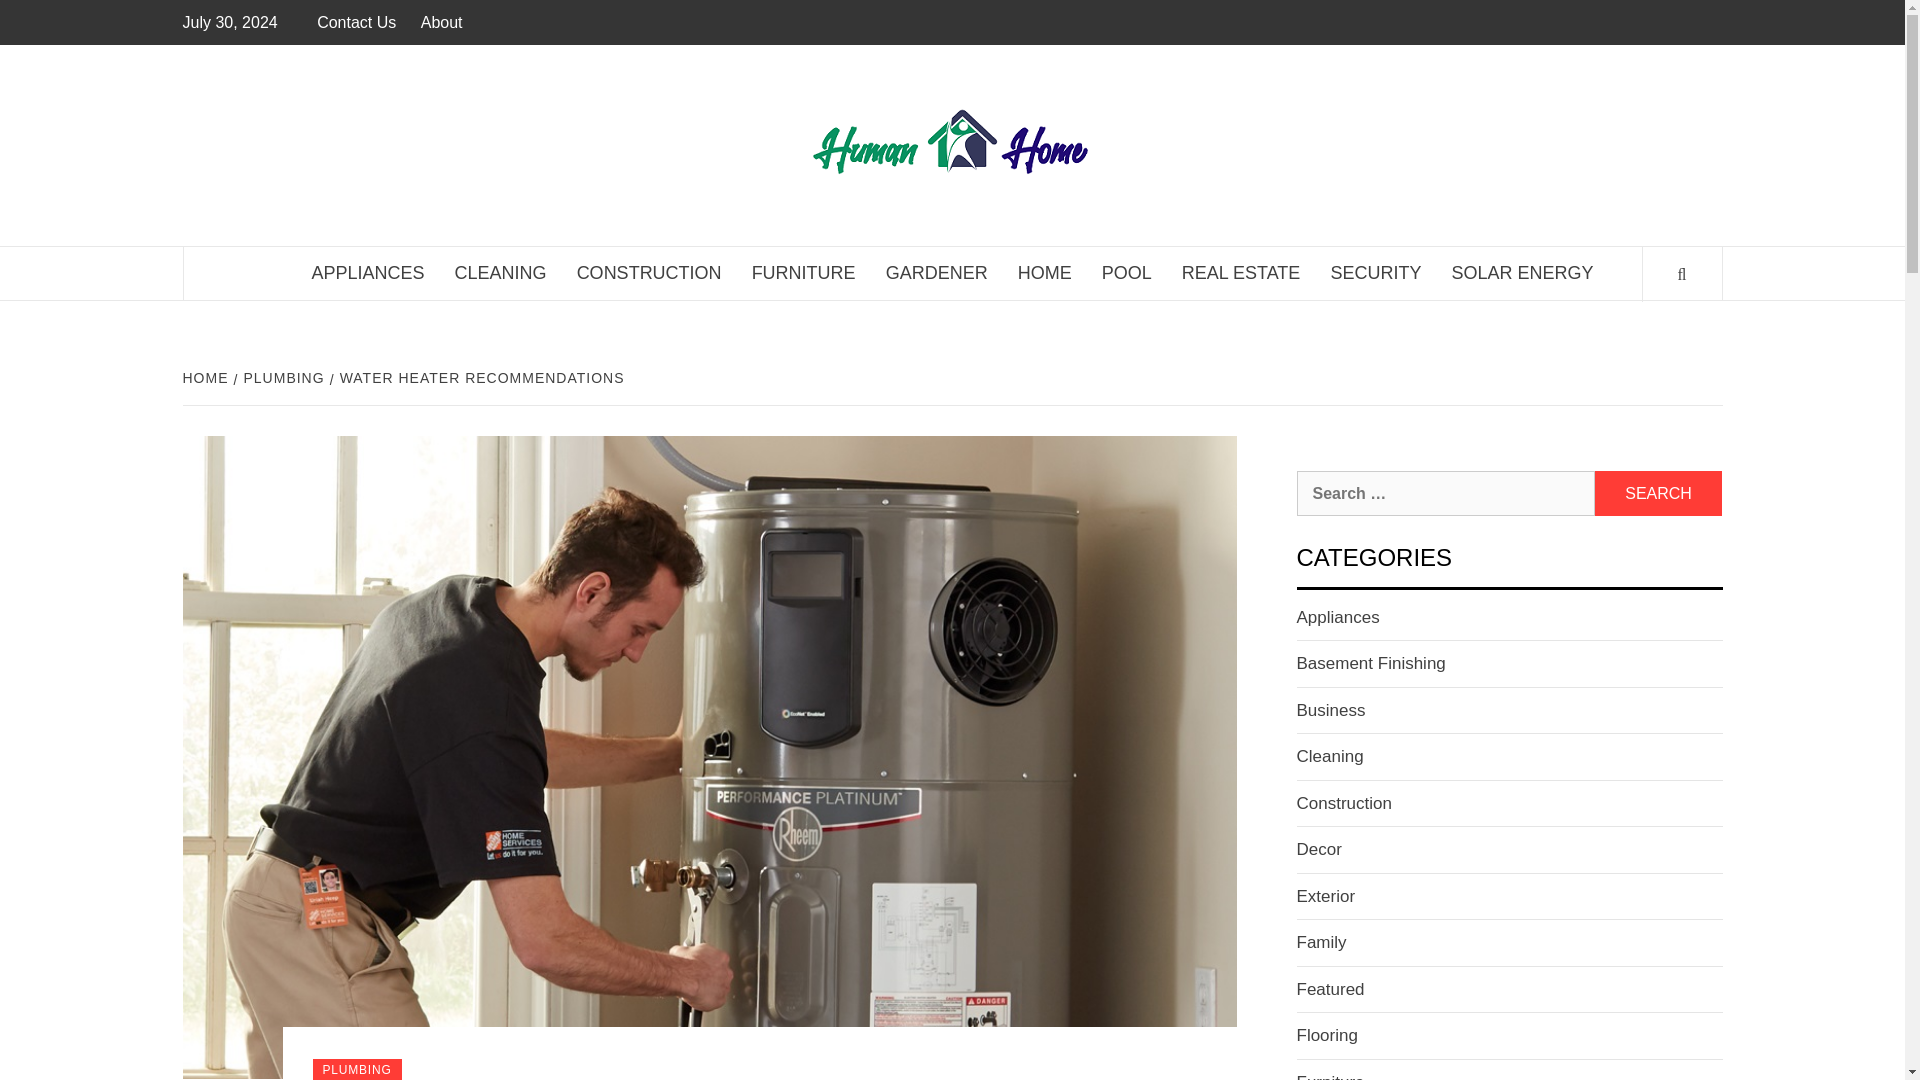  I want to click on CLEANING, so click(500, 274).